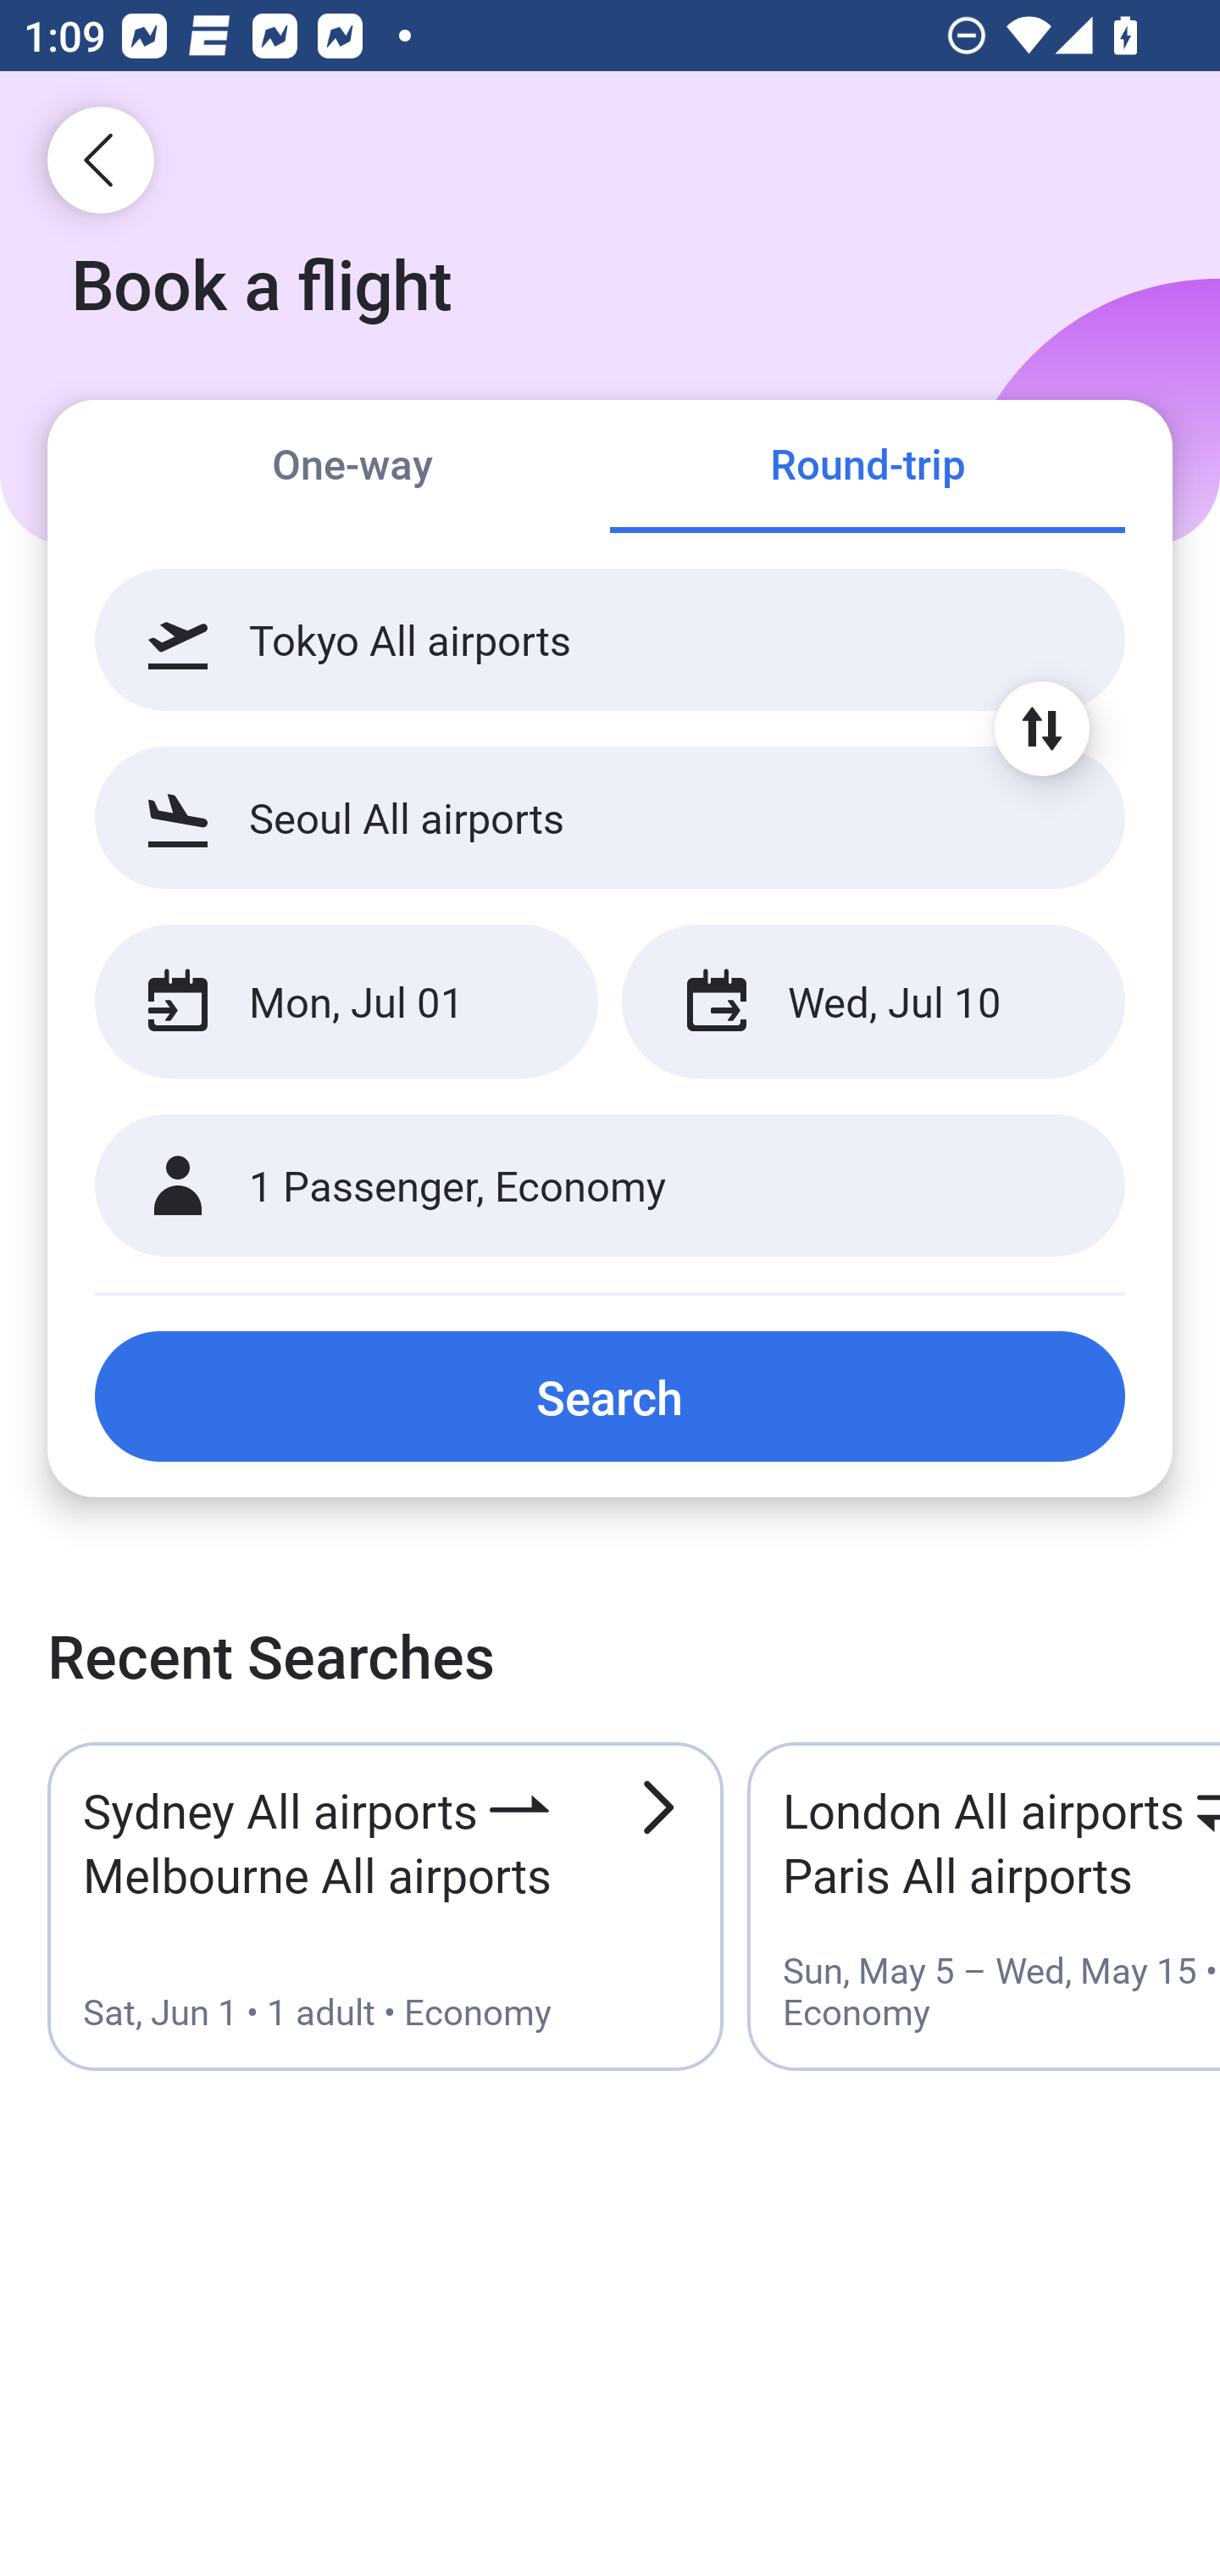 The width and height of the screenshot is (1220, 2576). I want to click on One-way, so click(352, 468).